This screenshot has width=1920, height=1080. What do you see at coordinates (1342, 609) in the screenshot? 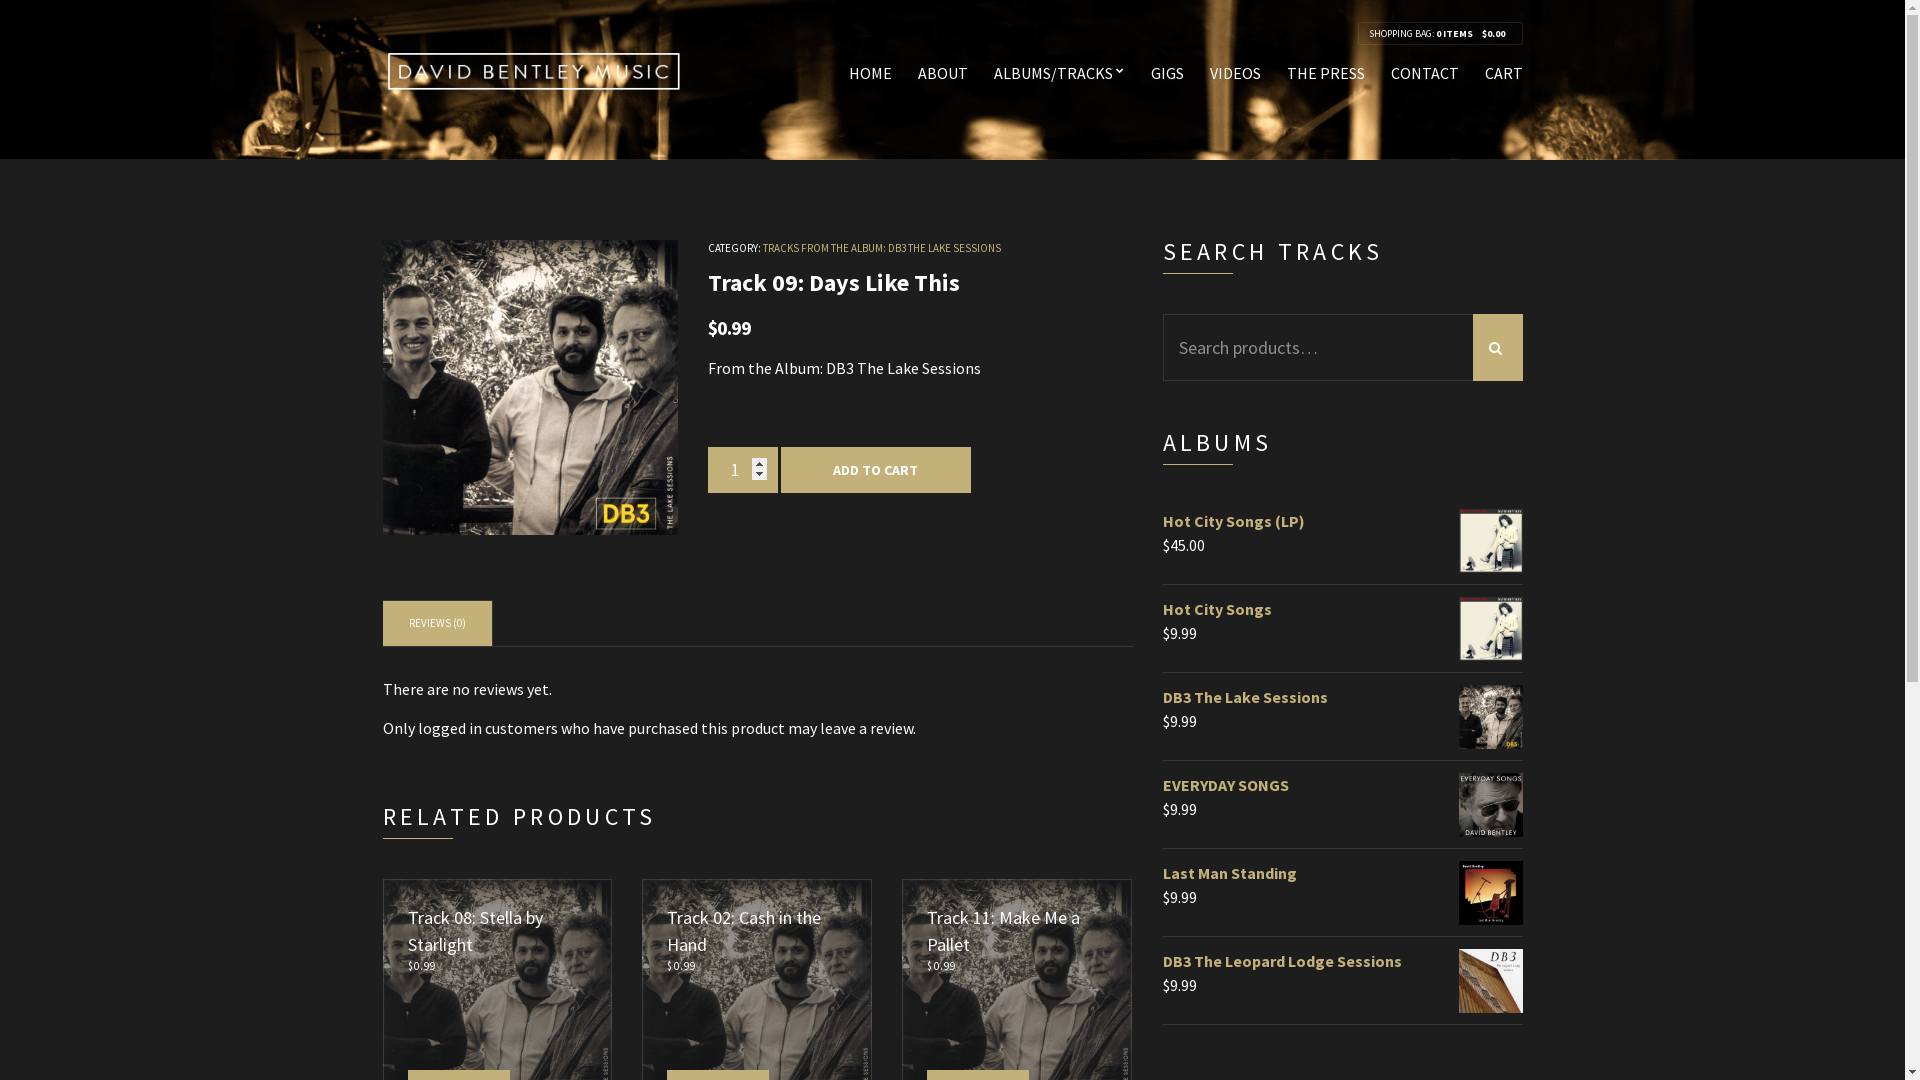
I see `Hot City Songs` at bounding box center [1342, 609].